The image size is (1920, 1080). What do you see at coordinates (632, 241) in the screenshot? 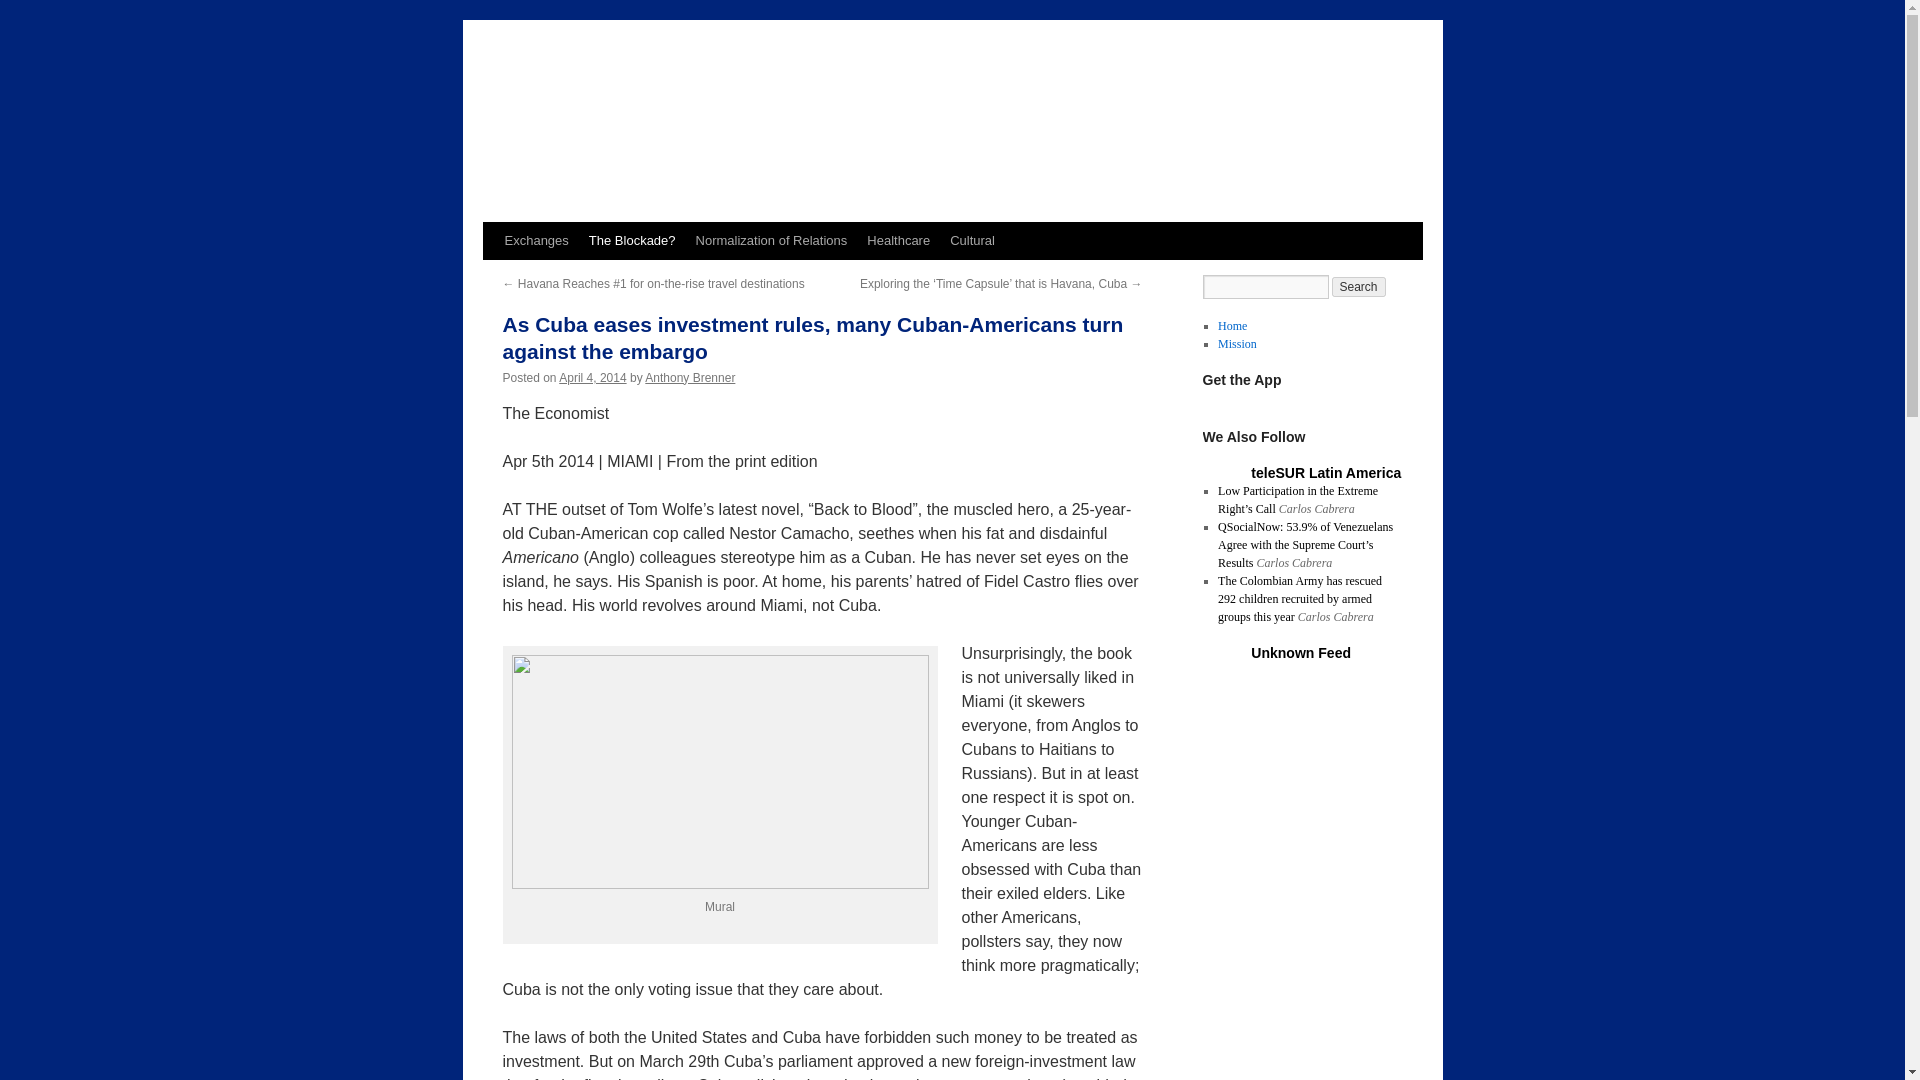
I see `The Blockade?` at bounding box center [632, 241].